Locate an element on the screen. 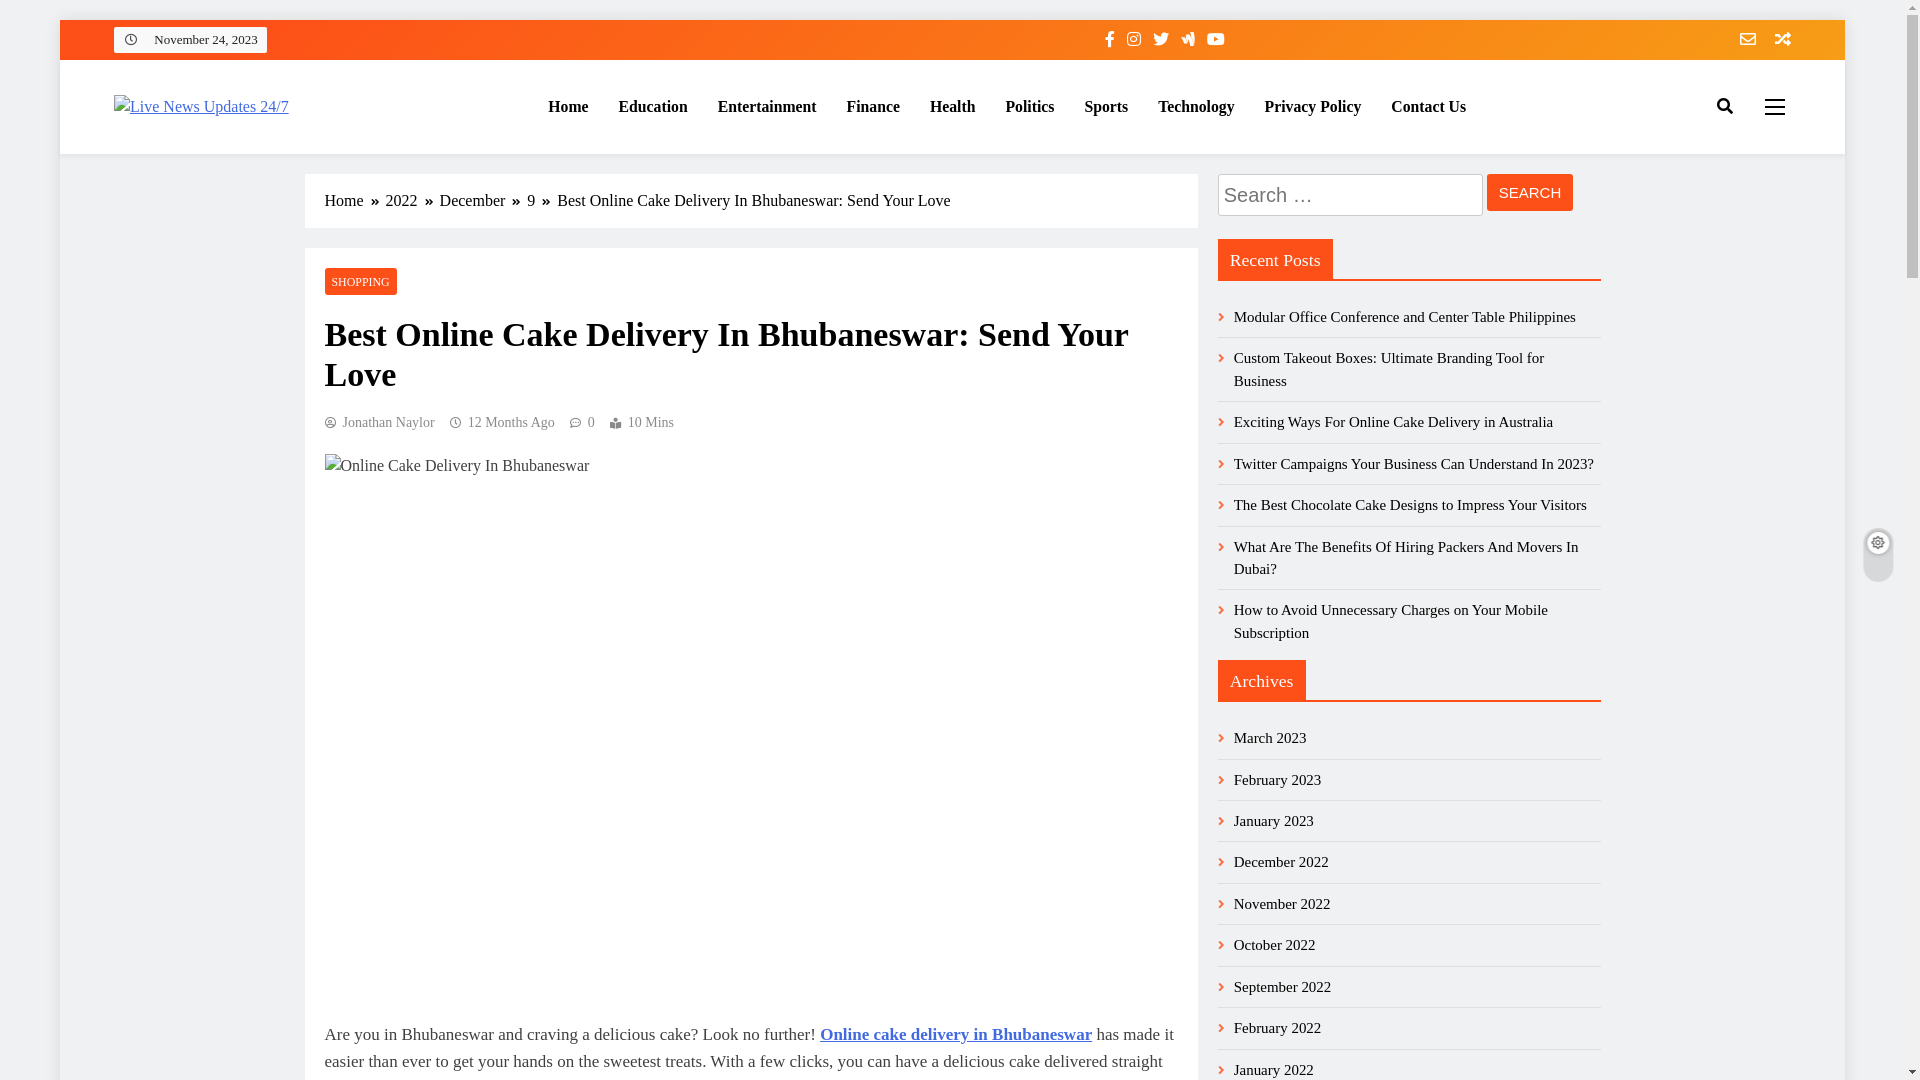 The width and height of the screenshot is (1920, 1080). January 2022 is located at coordinates (1274, 1070).